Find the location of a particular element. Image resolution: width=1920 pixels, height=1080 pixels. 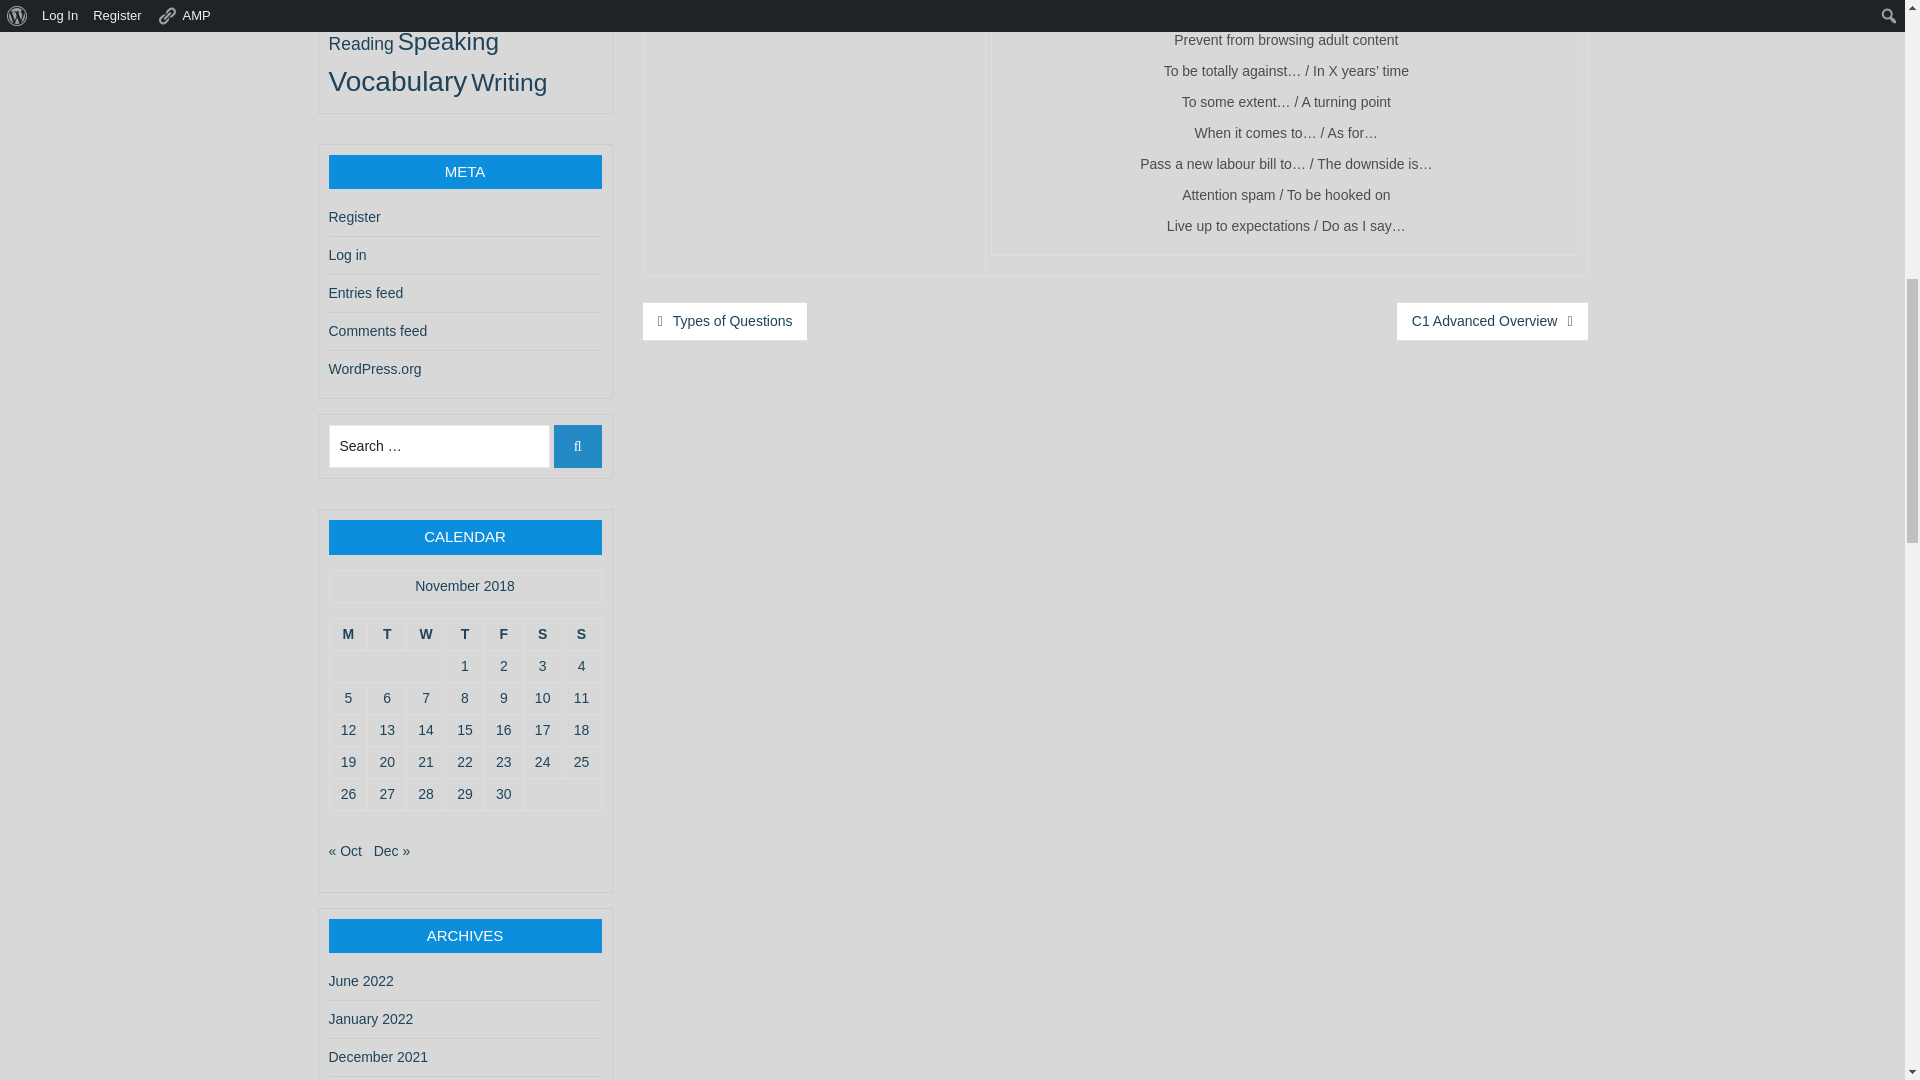

Tuesday is located at coordinates (386, 634).